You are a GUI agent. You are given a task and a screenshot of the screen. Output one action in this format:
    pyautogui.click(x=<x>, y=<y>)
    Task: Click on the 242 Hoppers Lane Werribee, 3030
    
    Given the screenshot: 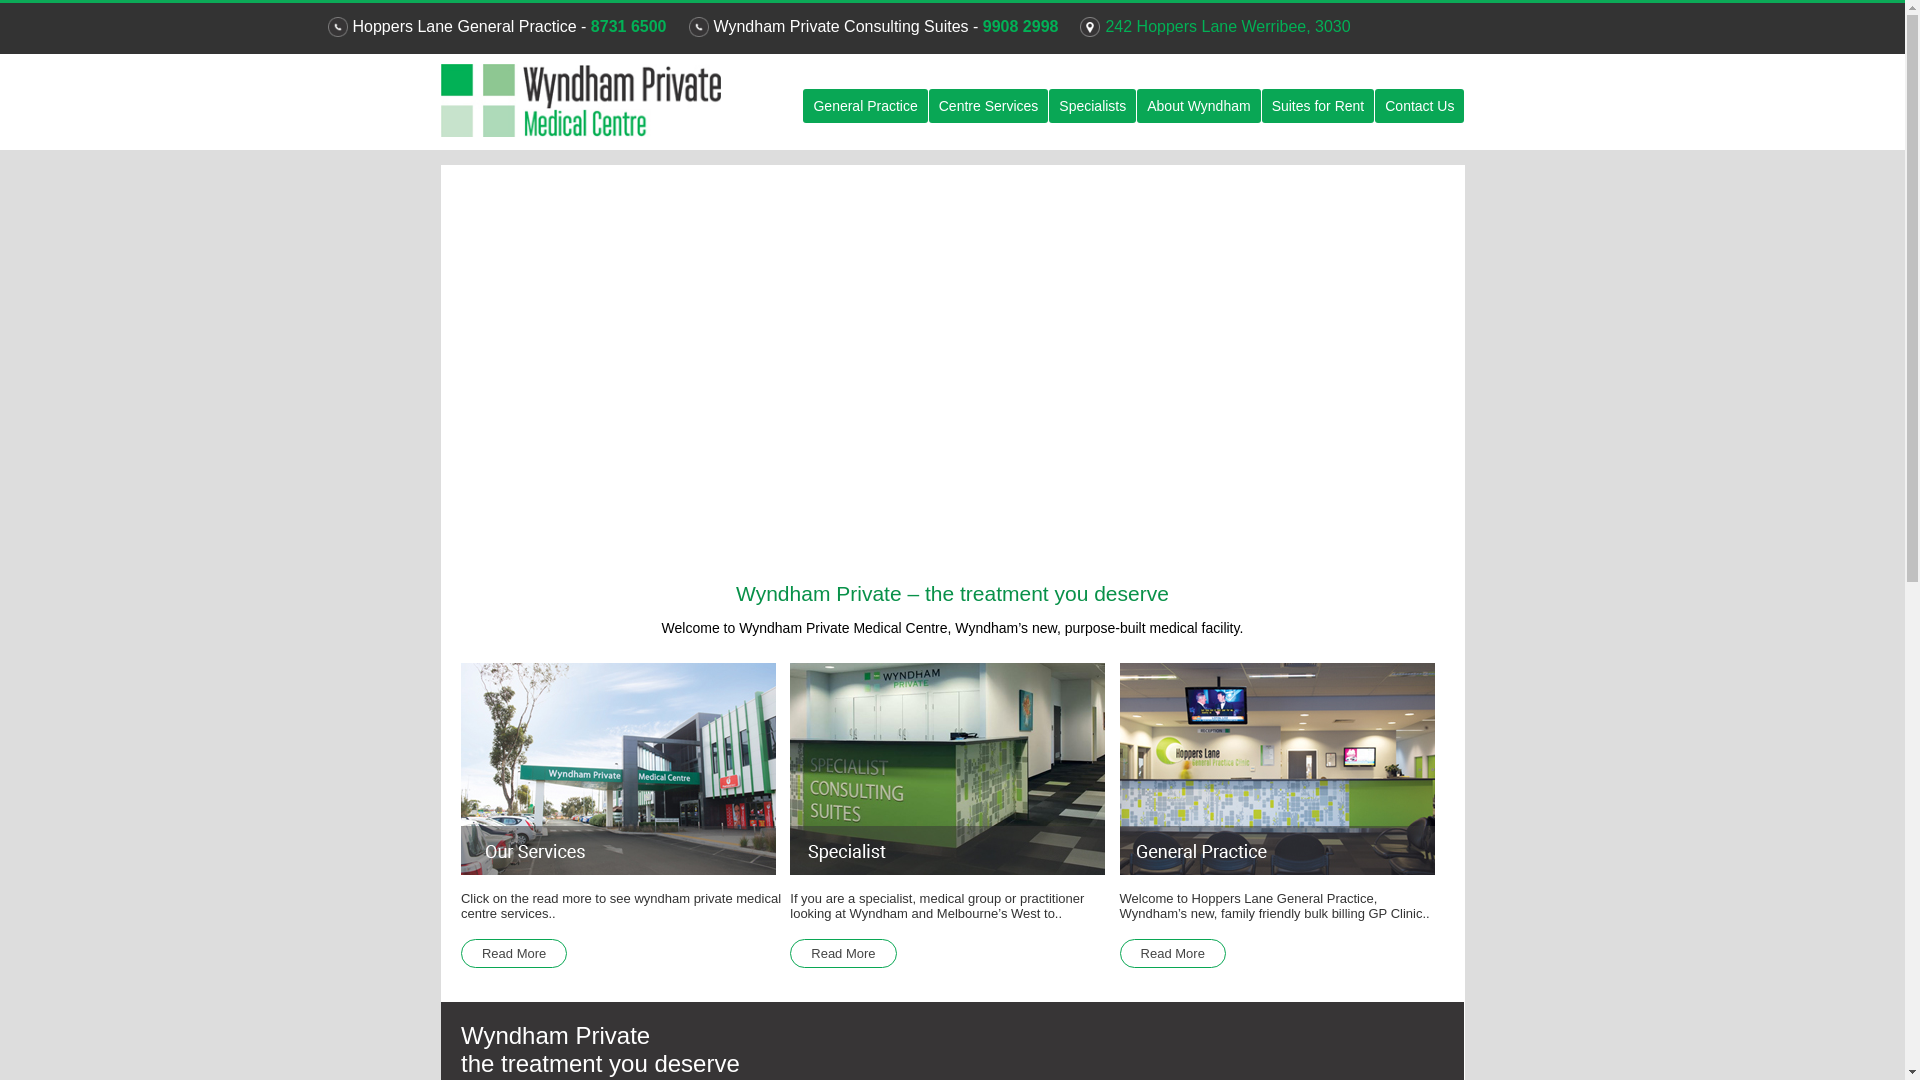 What is the action you would take?
    pyautogui.click(x=1227, y=26)
    